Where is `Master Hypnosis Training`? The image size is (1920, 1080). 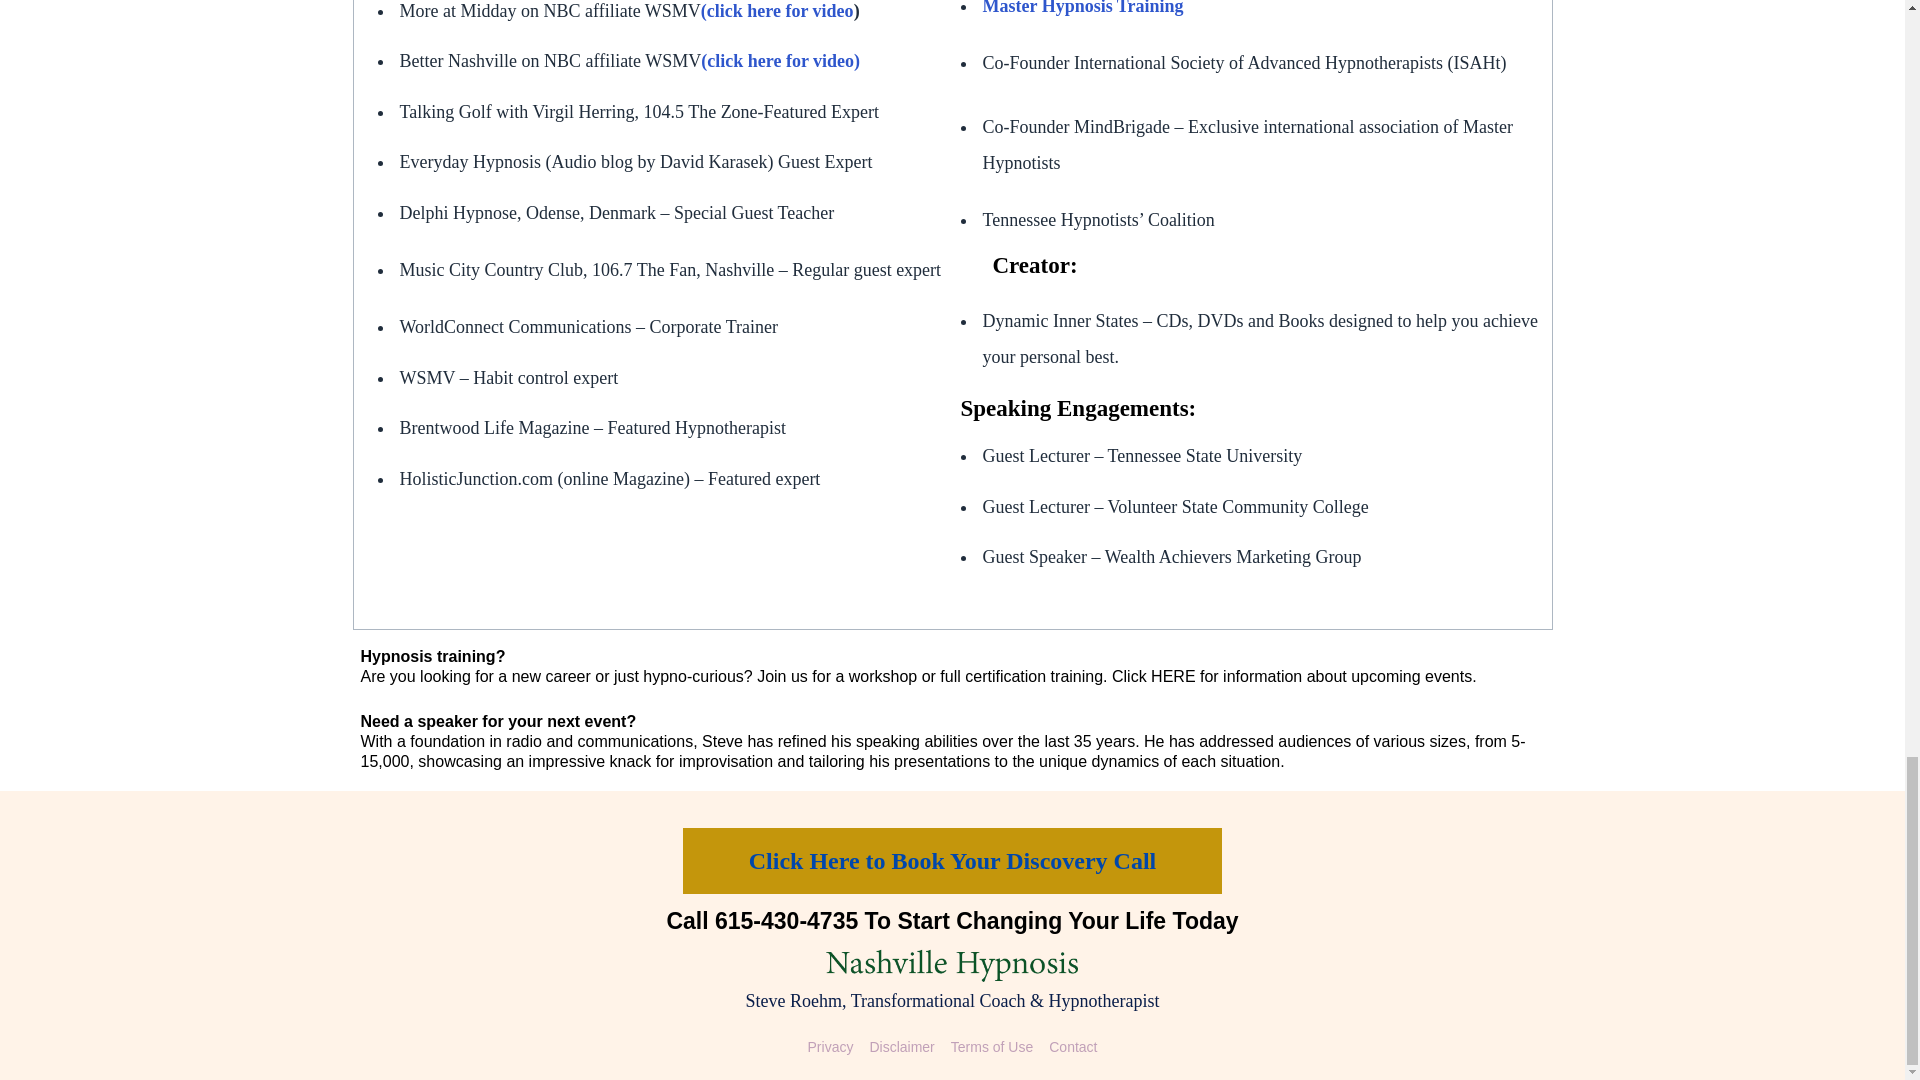 Master Hypnosis Training is located at coordinates (1082, 8).